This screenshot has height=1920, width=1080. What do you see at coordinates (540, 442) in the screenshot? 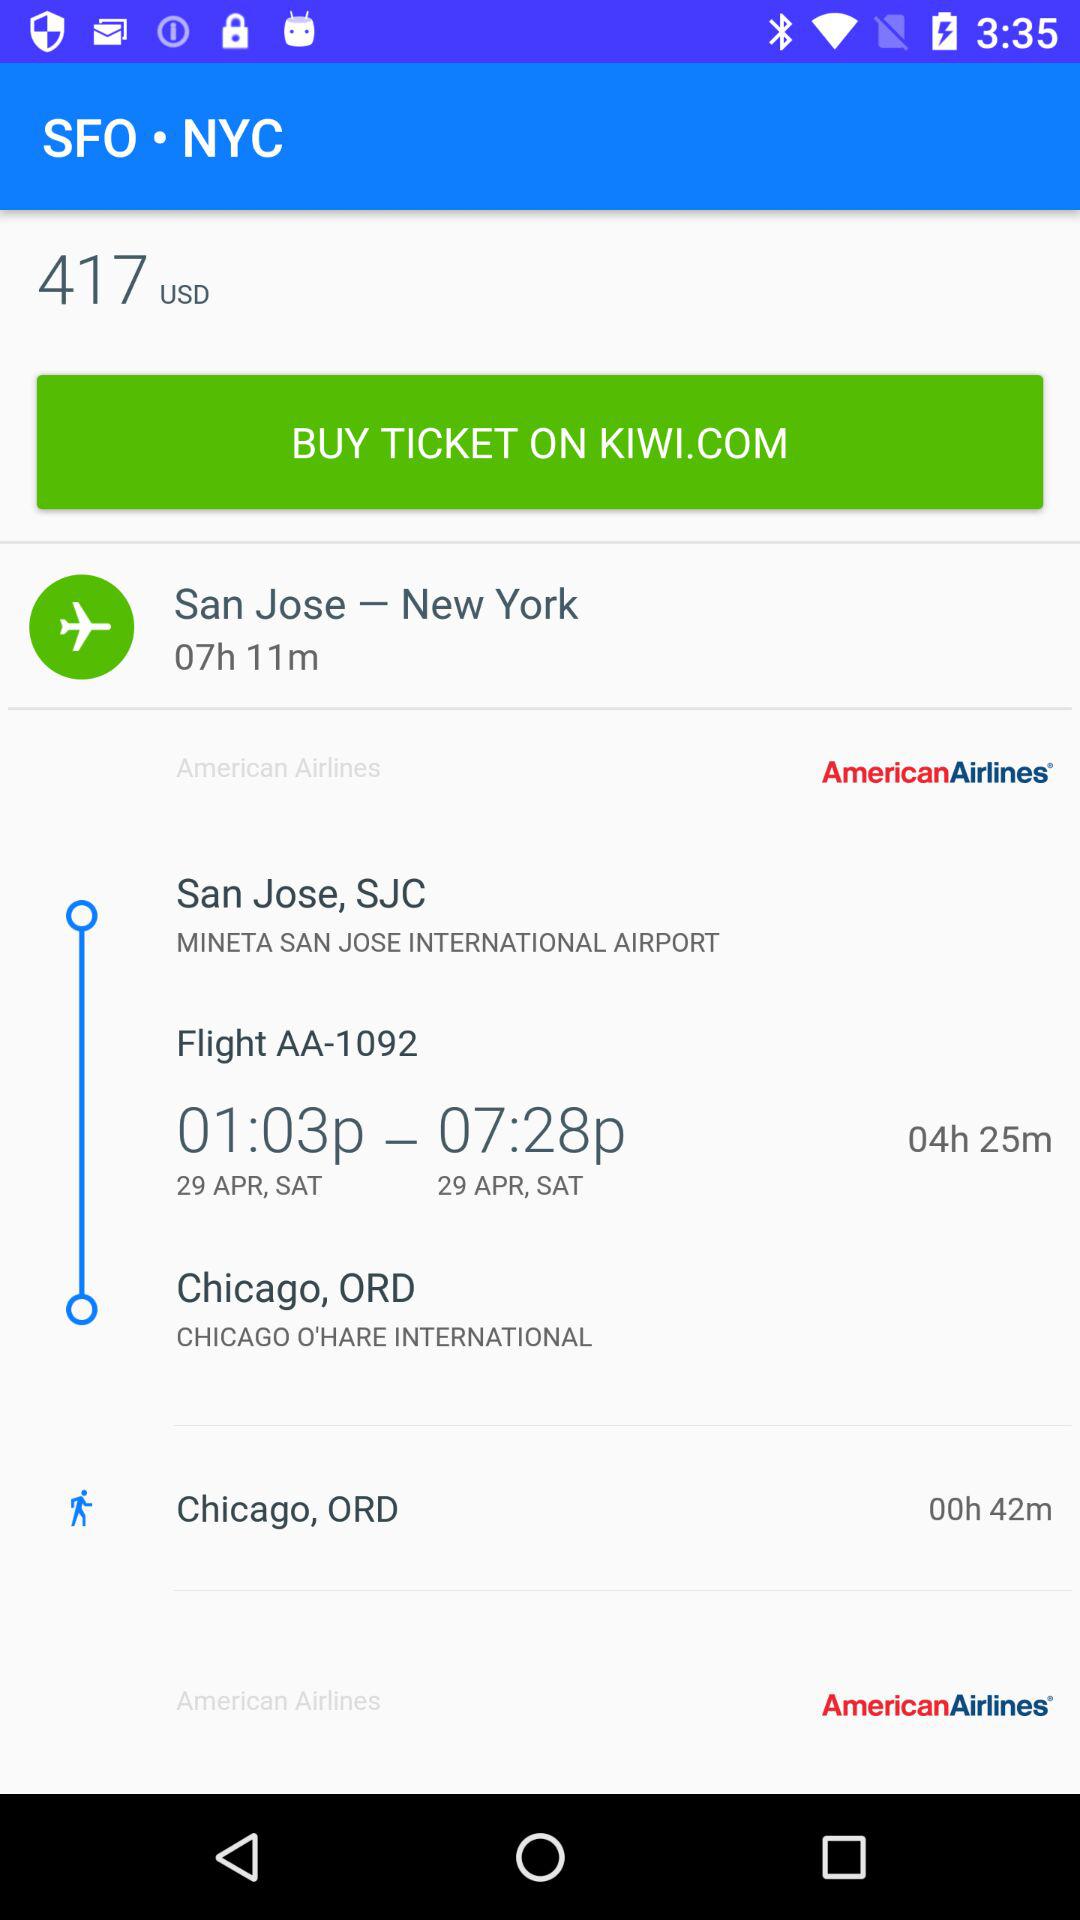
I see `select icon below the 417 icon` at bounding box center [540, 442].